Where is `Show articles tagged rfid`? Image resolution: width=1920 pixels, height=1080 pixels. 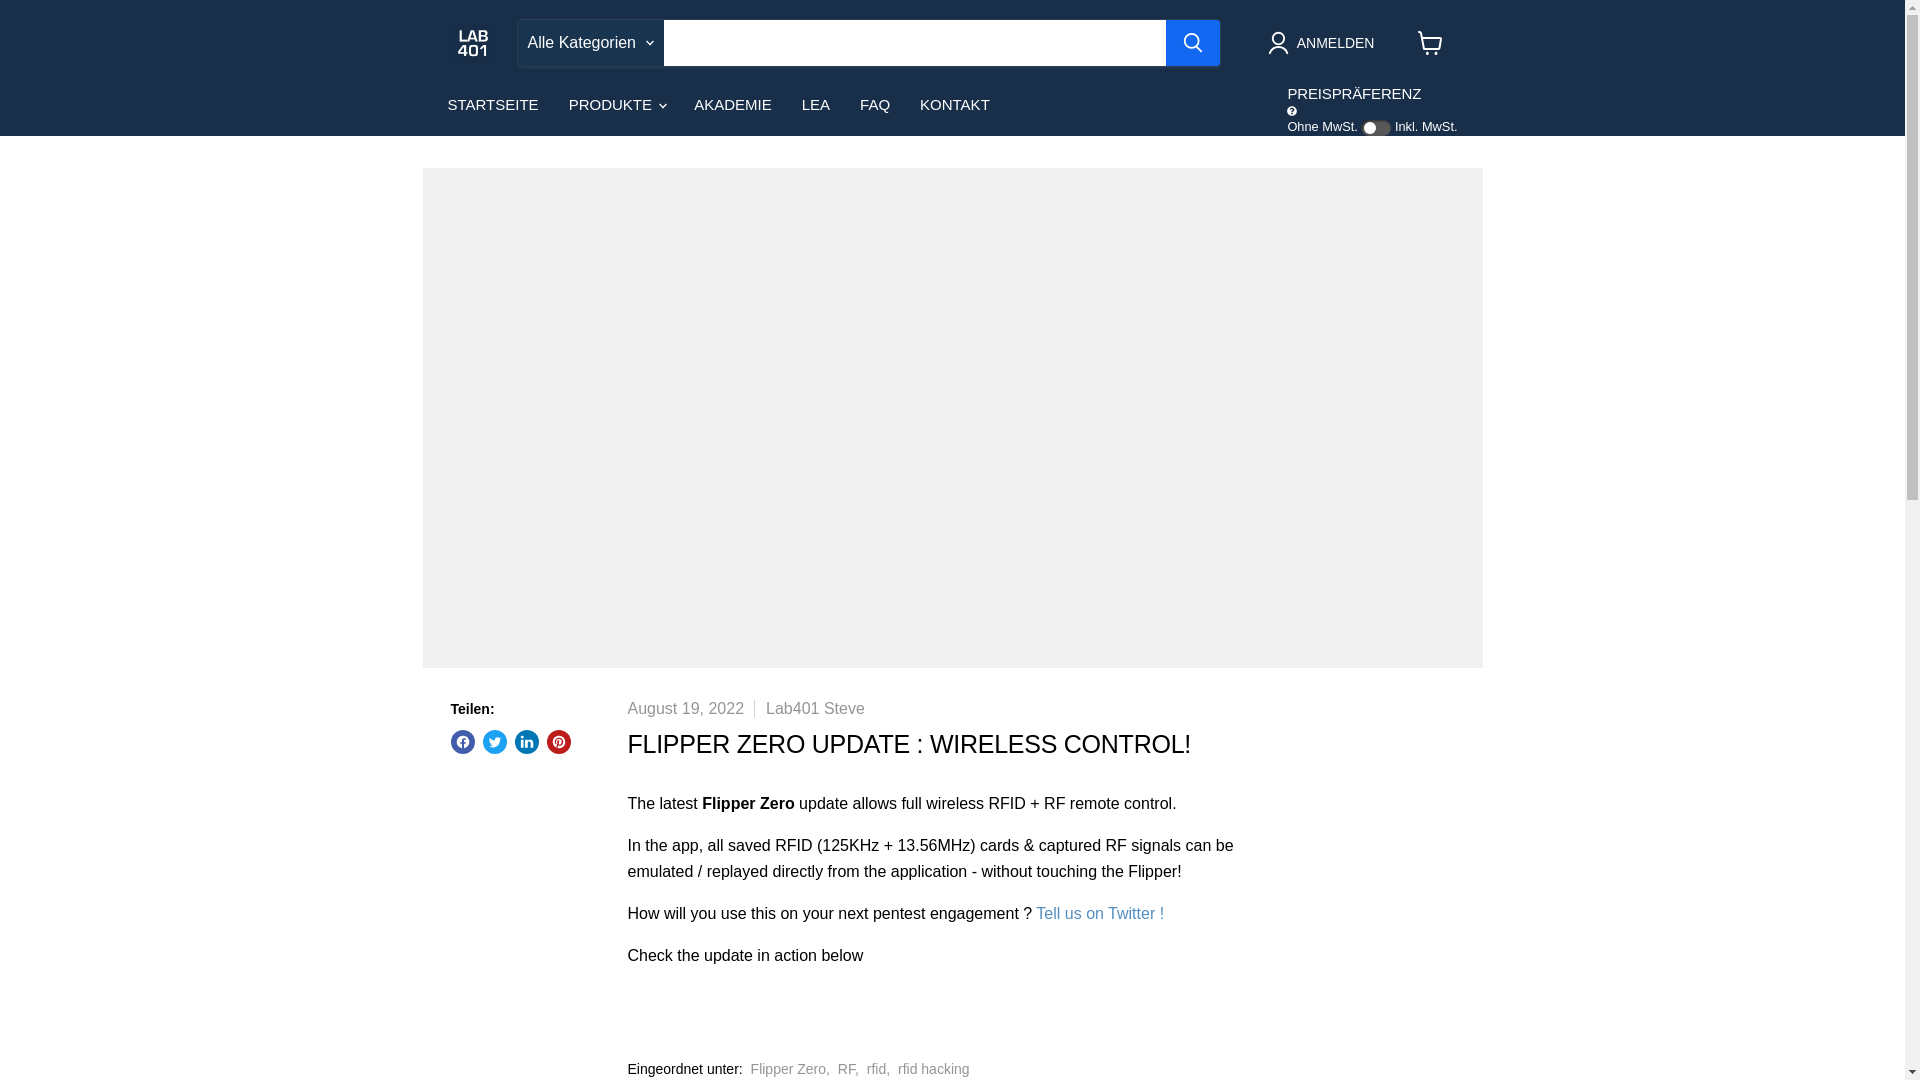
Show articles tagged rfid is located at coordinates (876, 1068).